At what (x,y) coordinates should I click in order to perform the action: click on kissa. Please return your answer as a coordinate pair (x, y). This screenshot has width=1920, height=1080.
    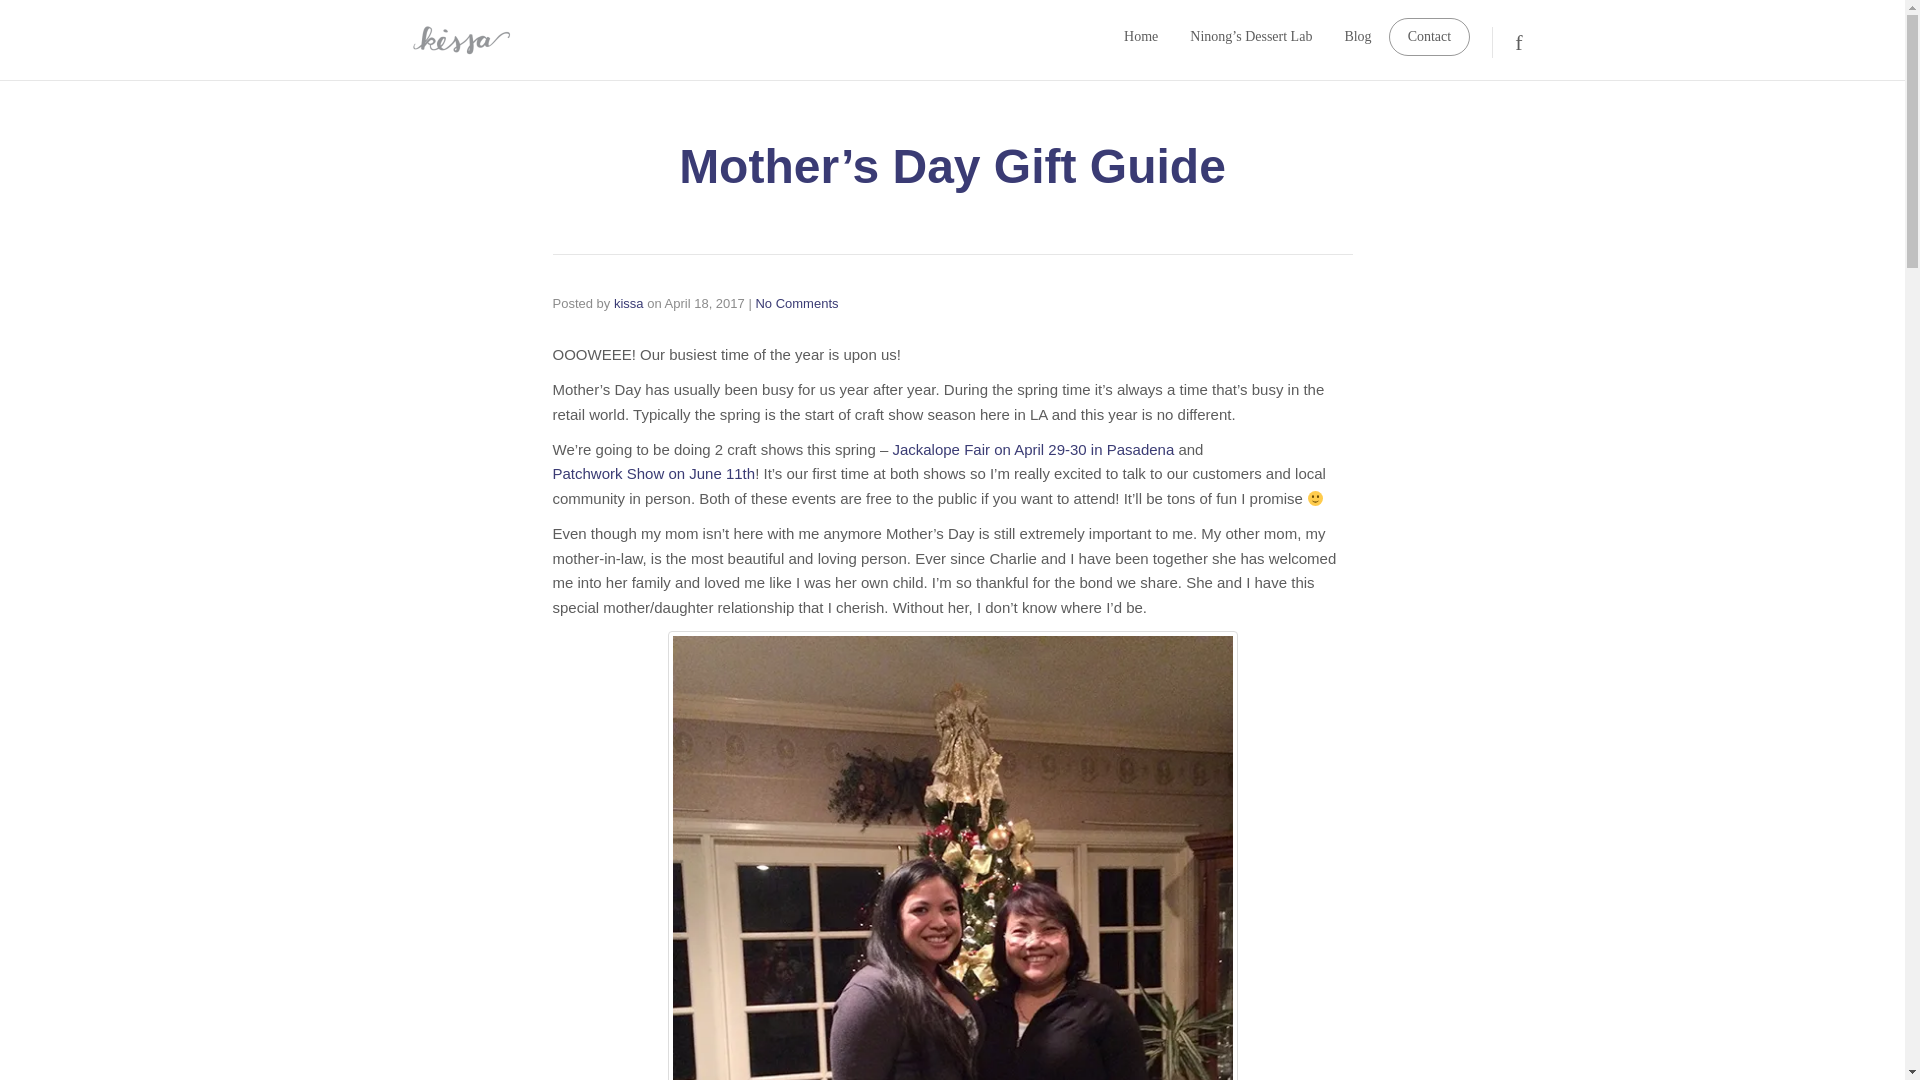
    Looking at the image, I should click on (628, 303).